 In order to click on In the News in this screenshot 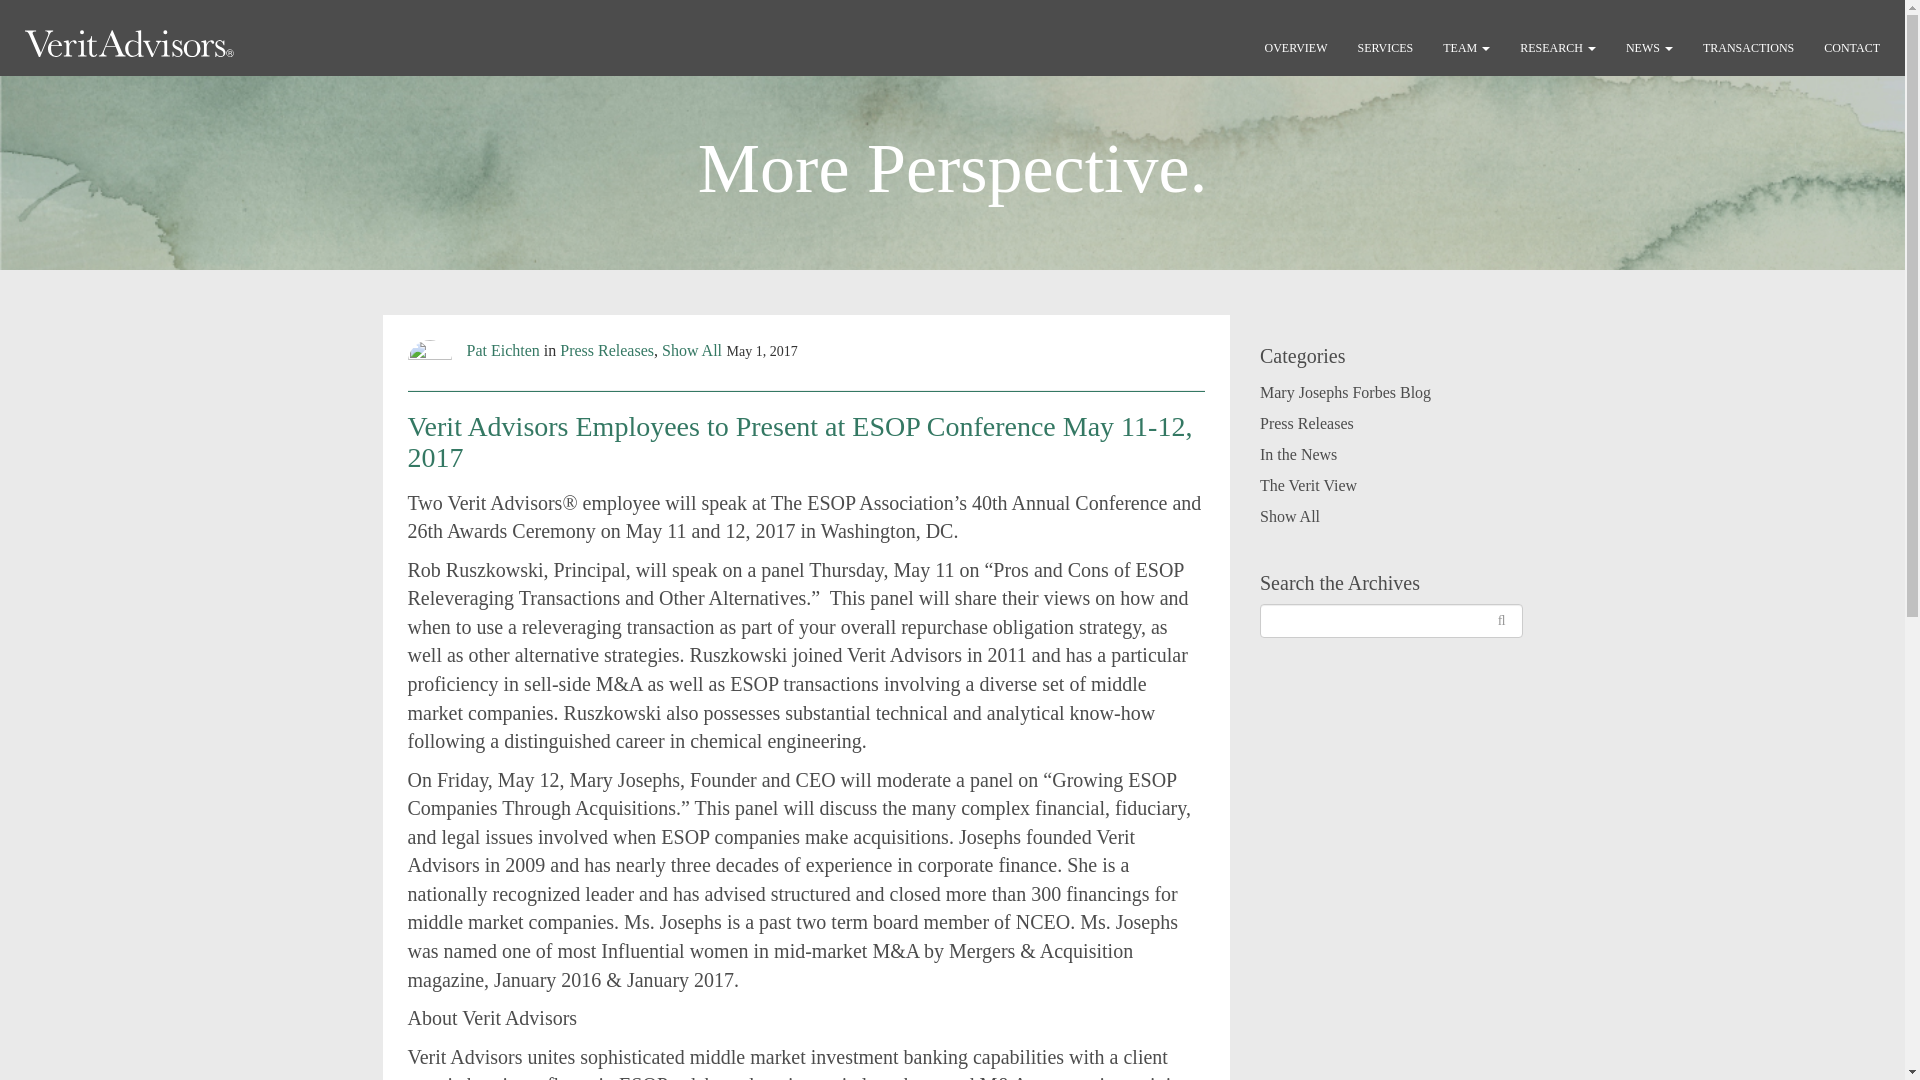, I will do `click(1298, 454)`.